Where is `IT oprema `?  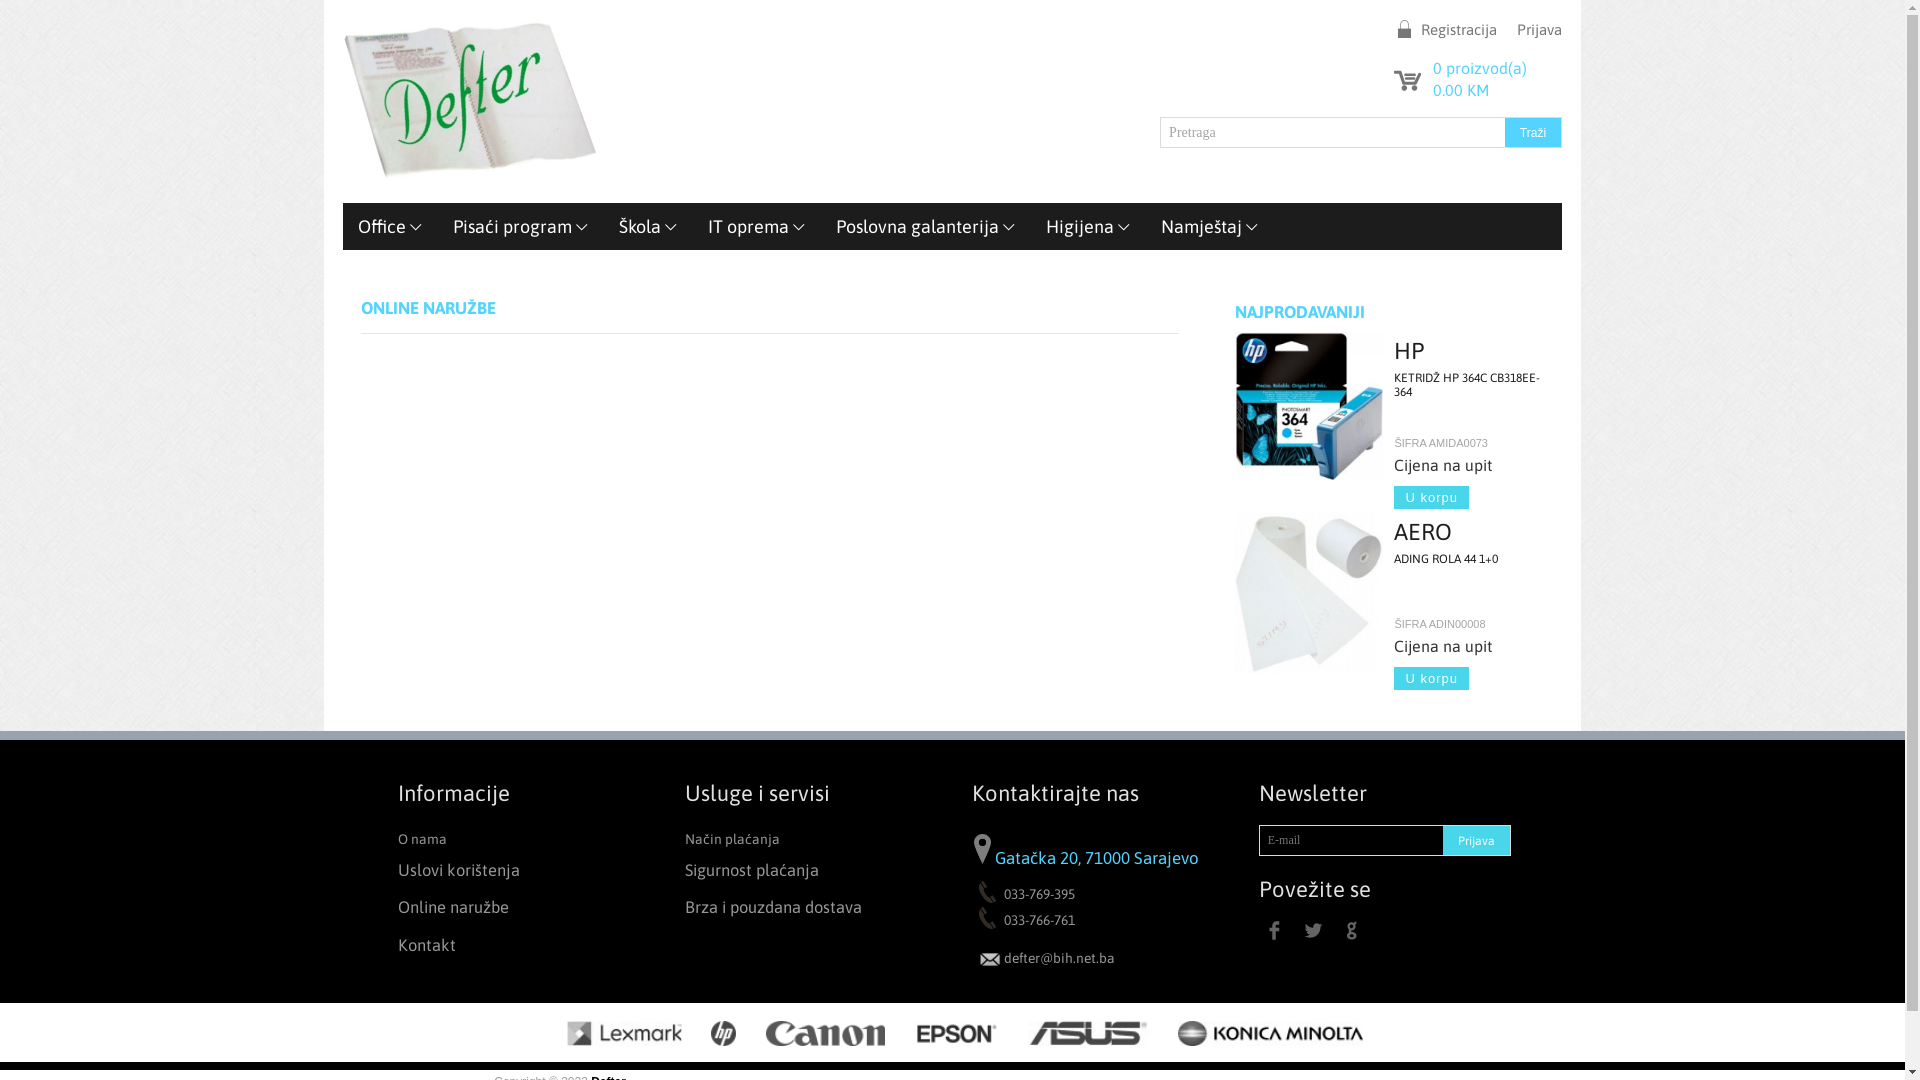 IT oprema  is located at coordinates (757, 226).